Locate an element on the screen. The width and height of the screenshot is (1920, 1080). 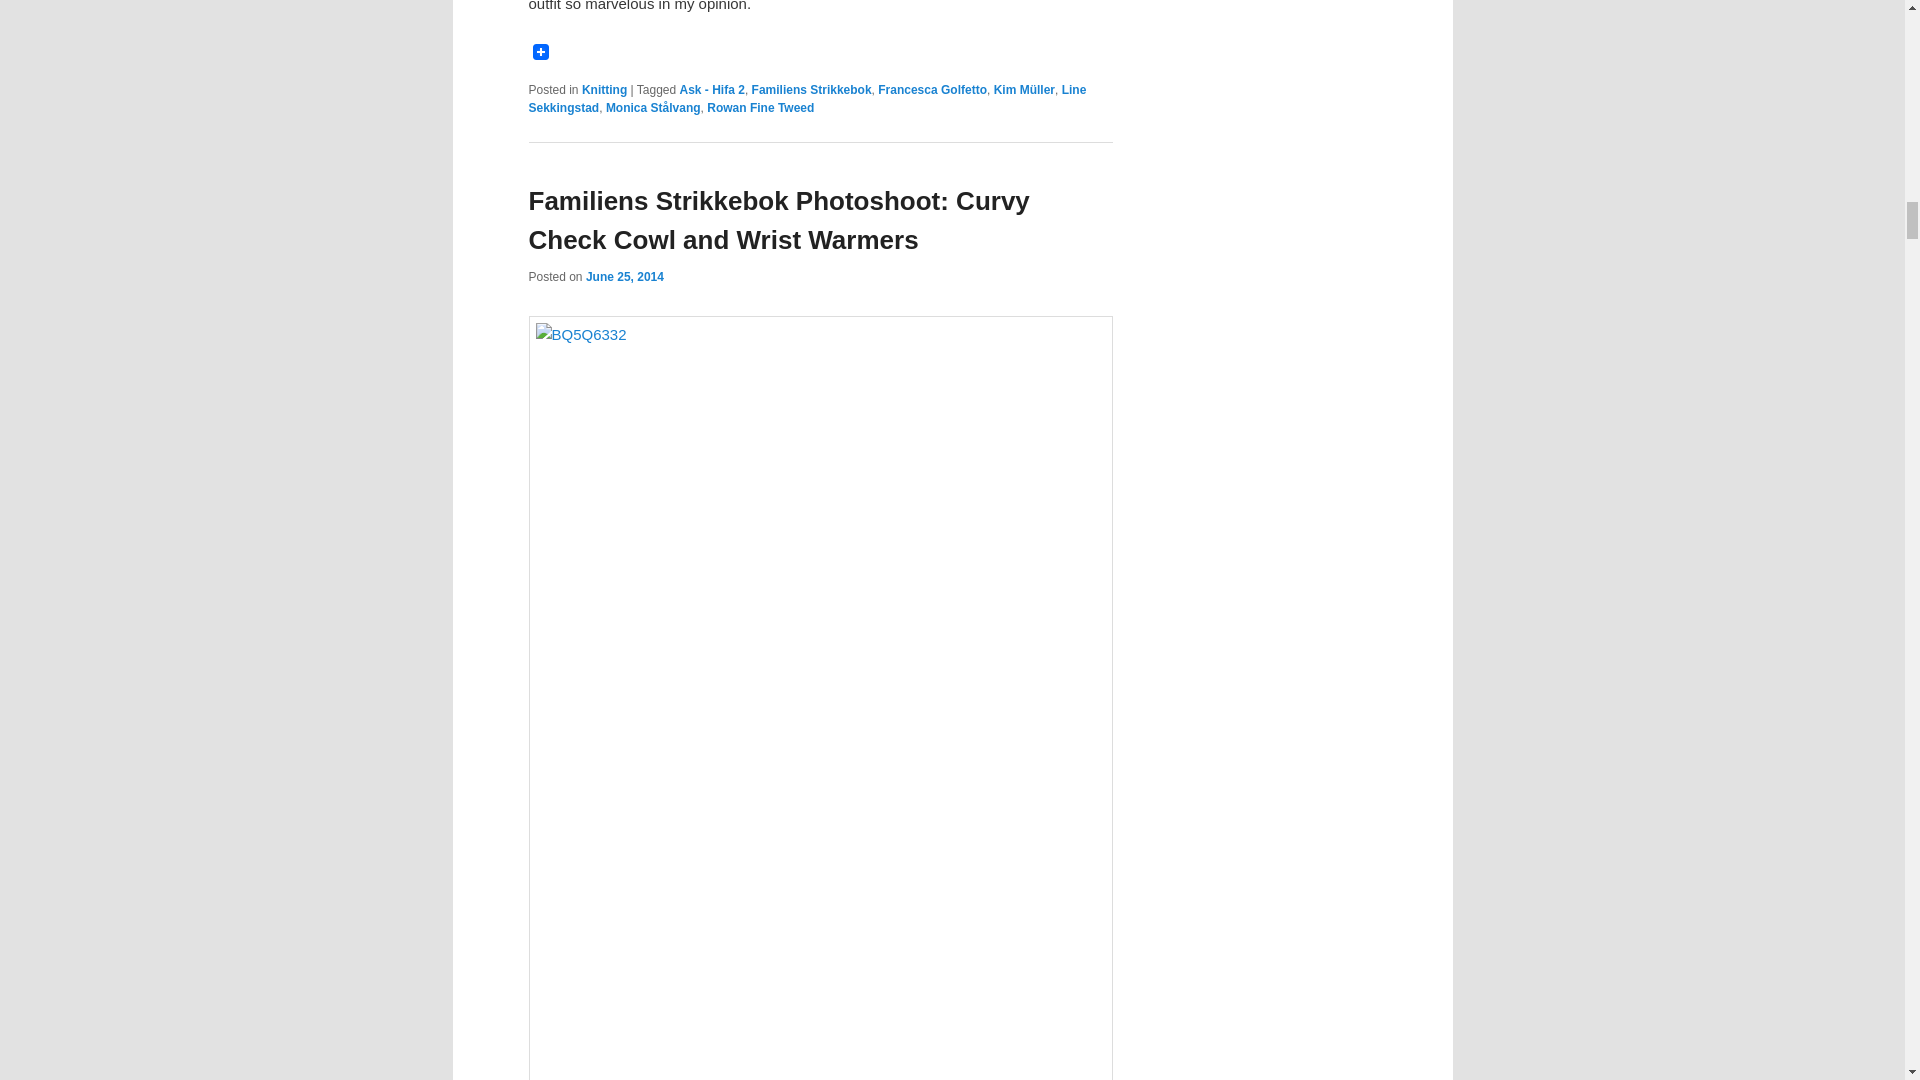
Familiens Strikkebok is located at coordinates (812, 90).